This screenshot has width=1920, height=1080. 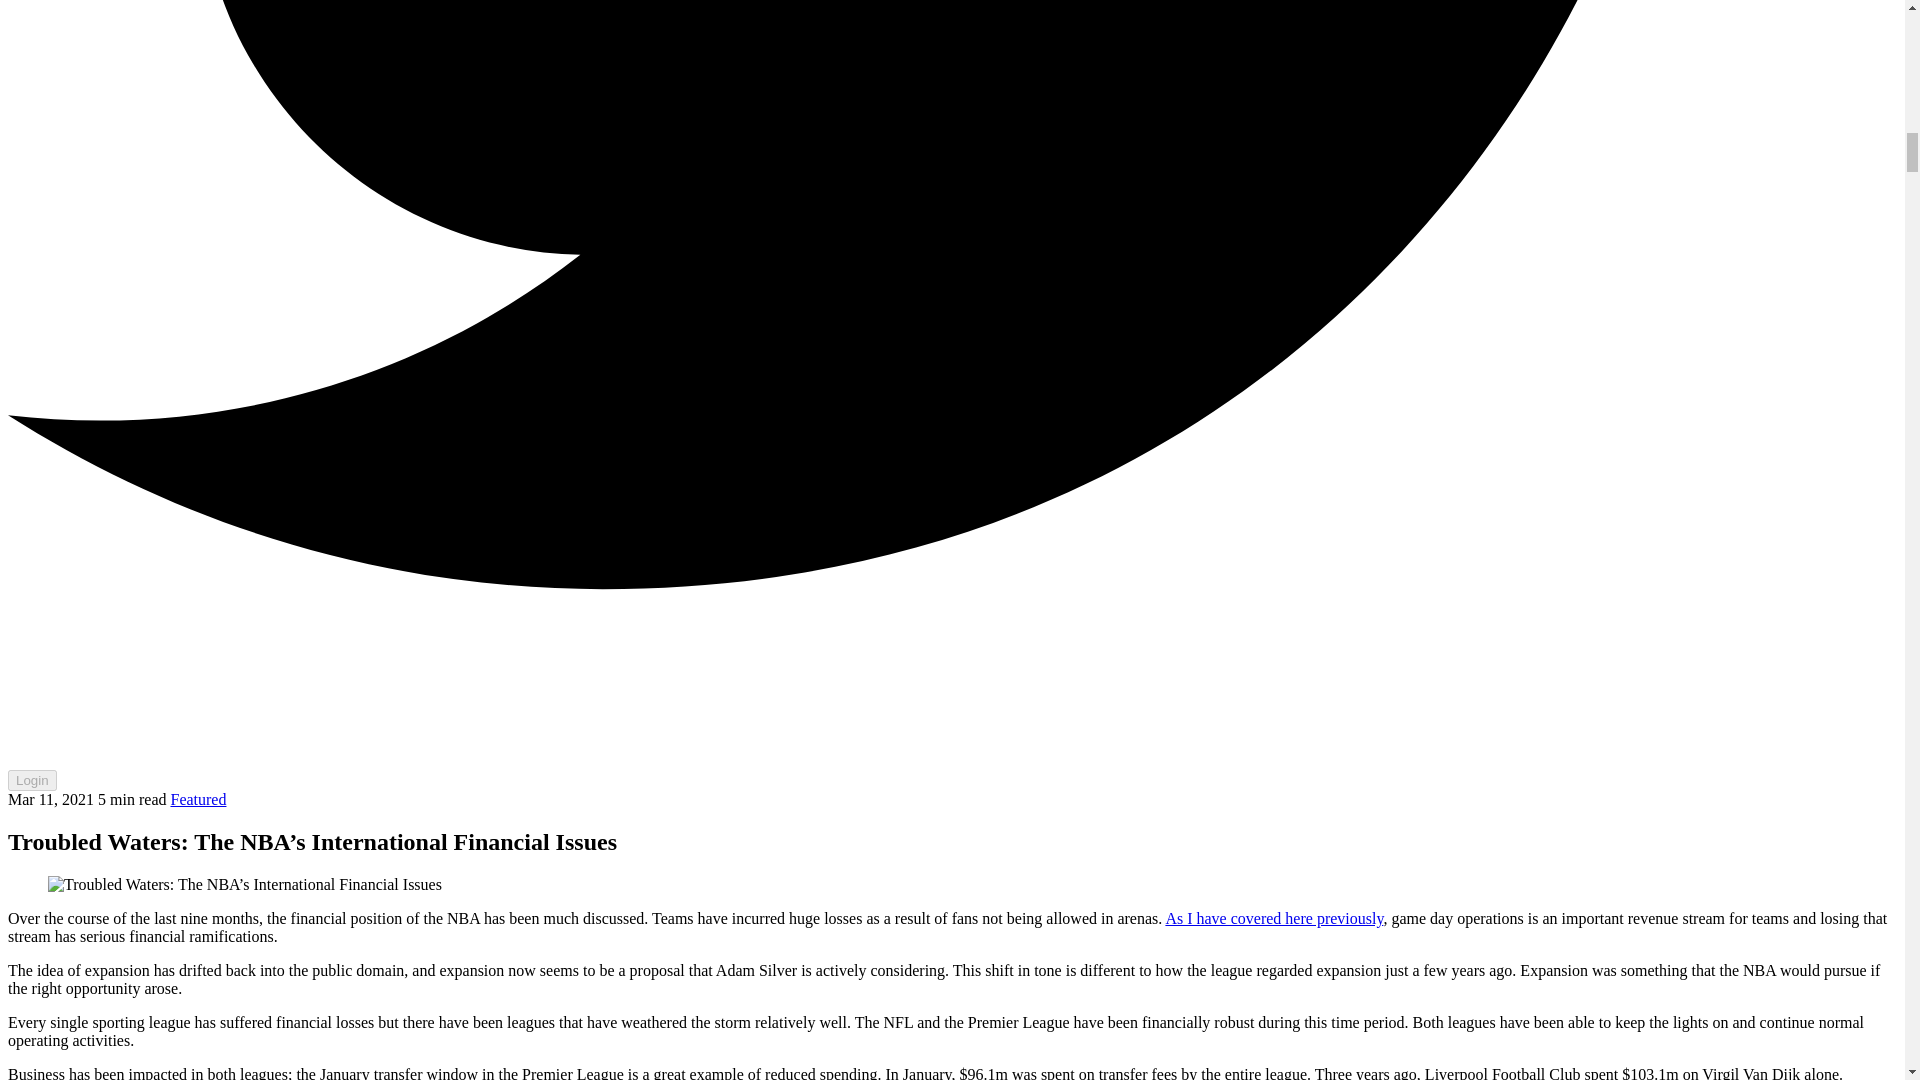 What do you see at coordinates (1274, 918) in the screenshot?
I see `As I have covered here previously` at bounding box center [1274, 918].